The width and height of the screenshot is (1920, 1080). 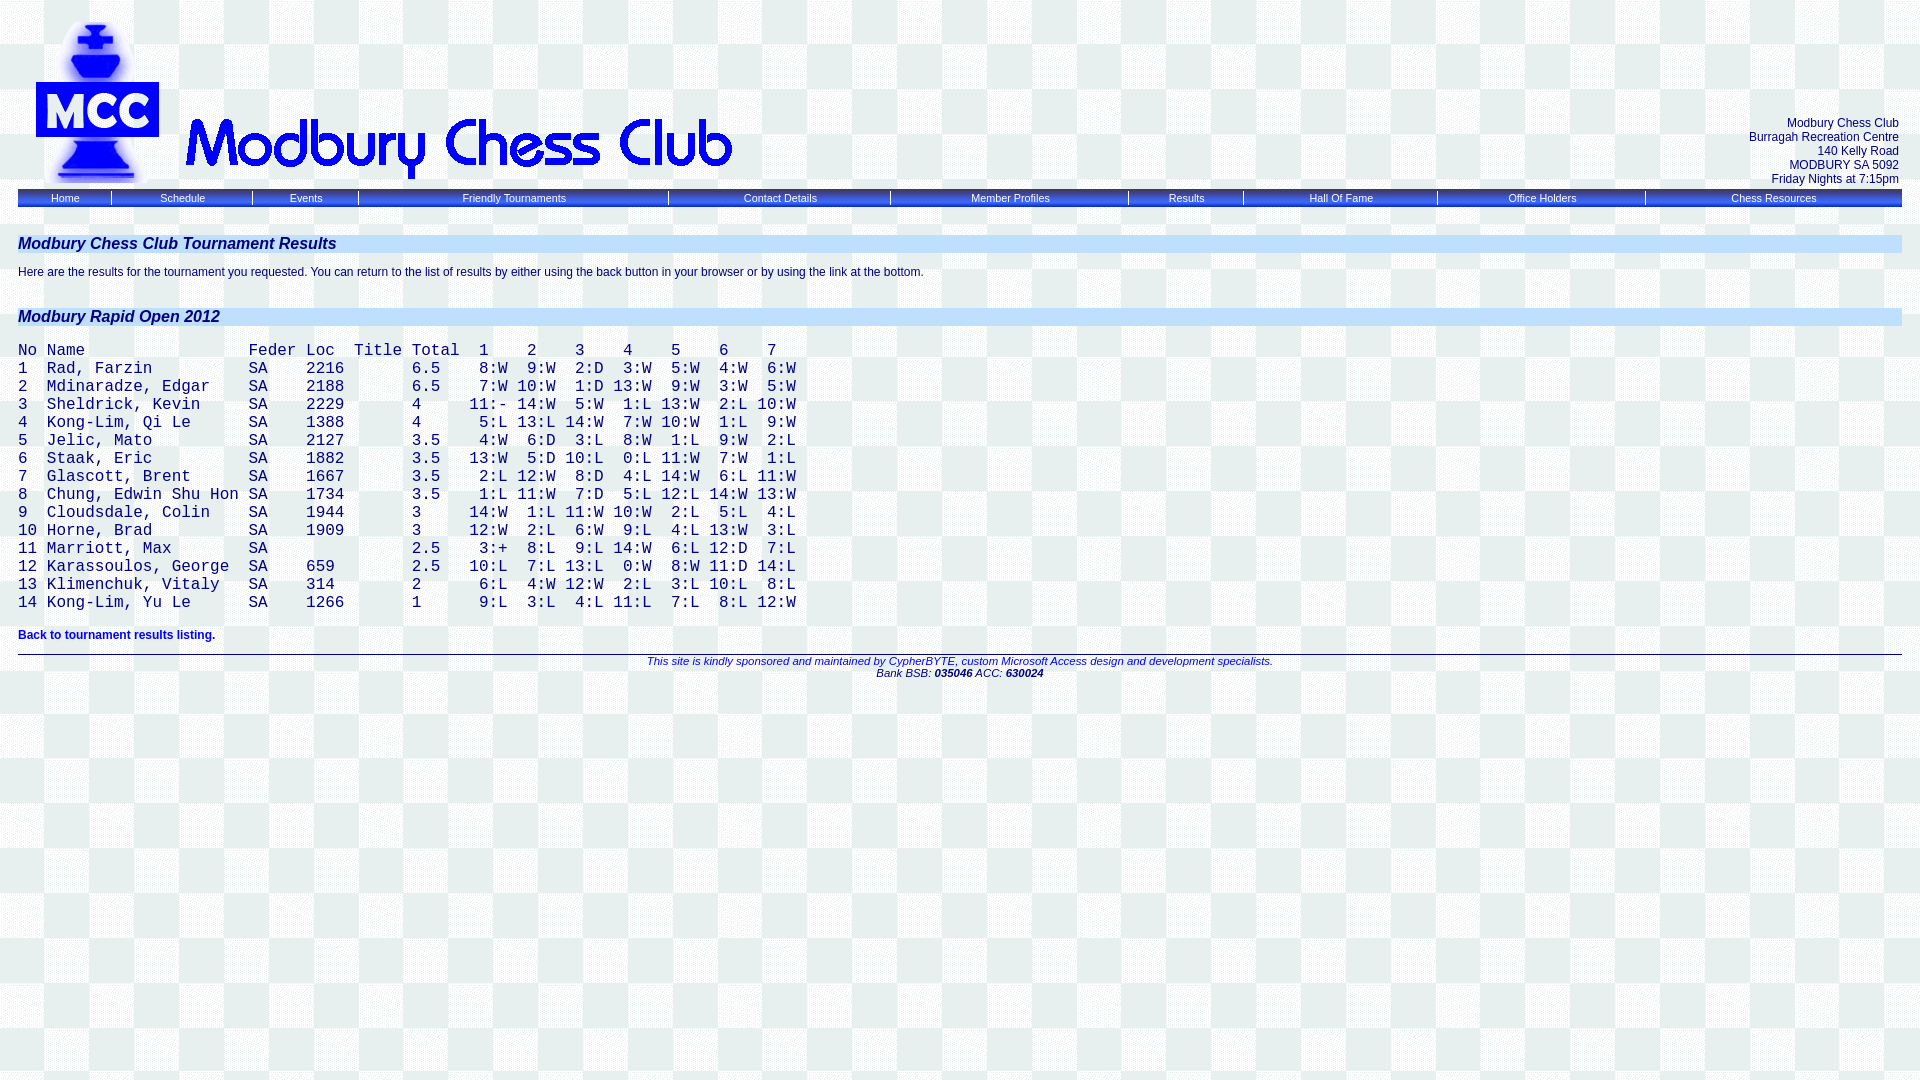 I want to click on Office Holders, so click(x=1542, y=198).